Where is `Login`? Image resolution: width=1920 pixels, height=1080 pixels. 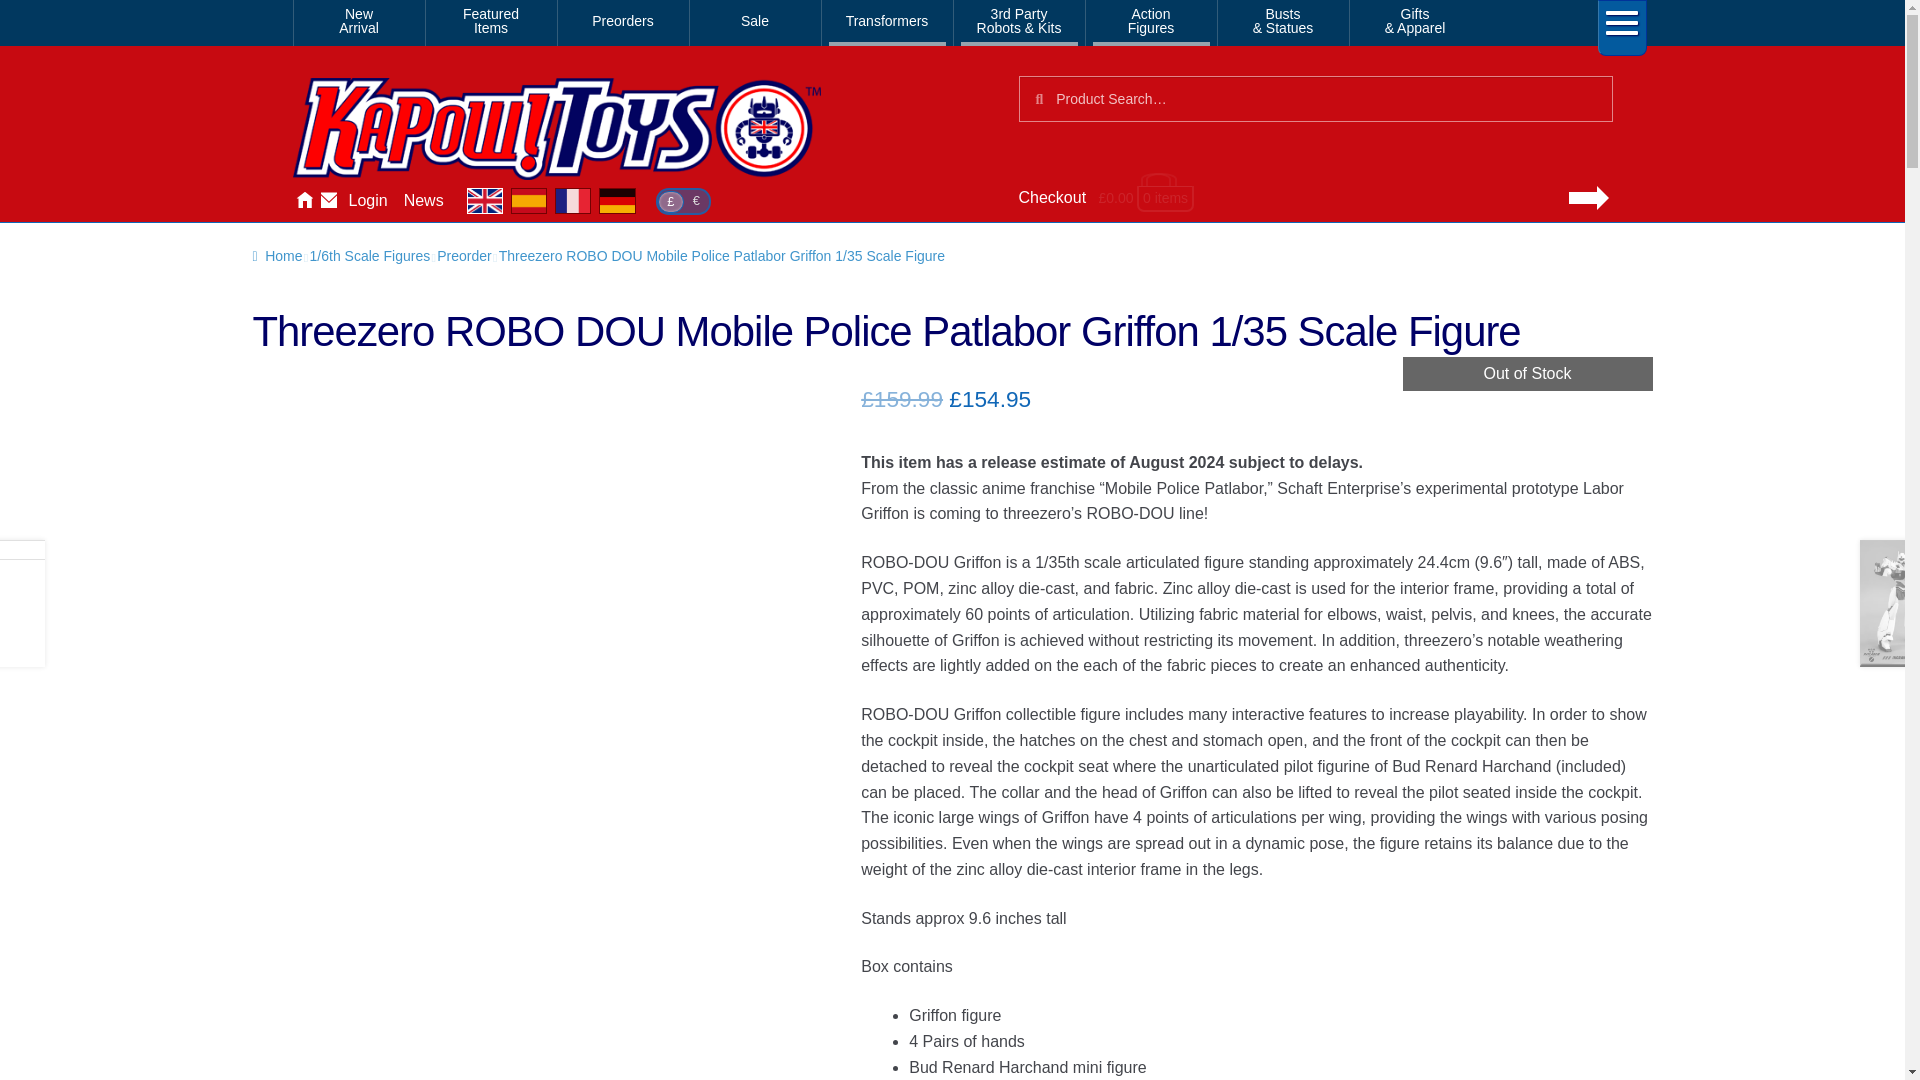
Login is located at coordinates (367, 201).